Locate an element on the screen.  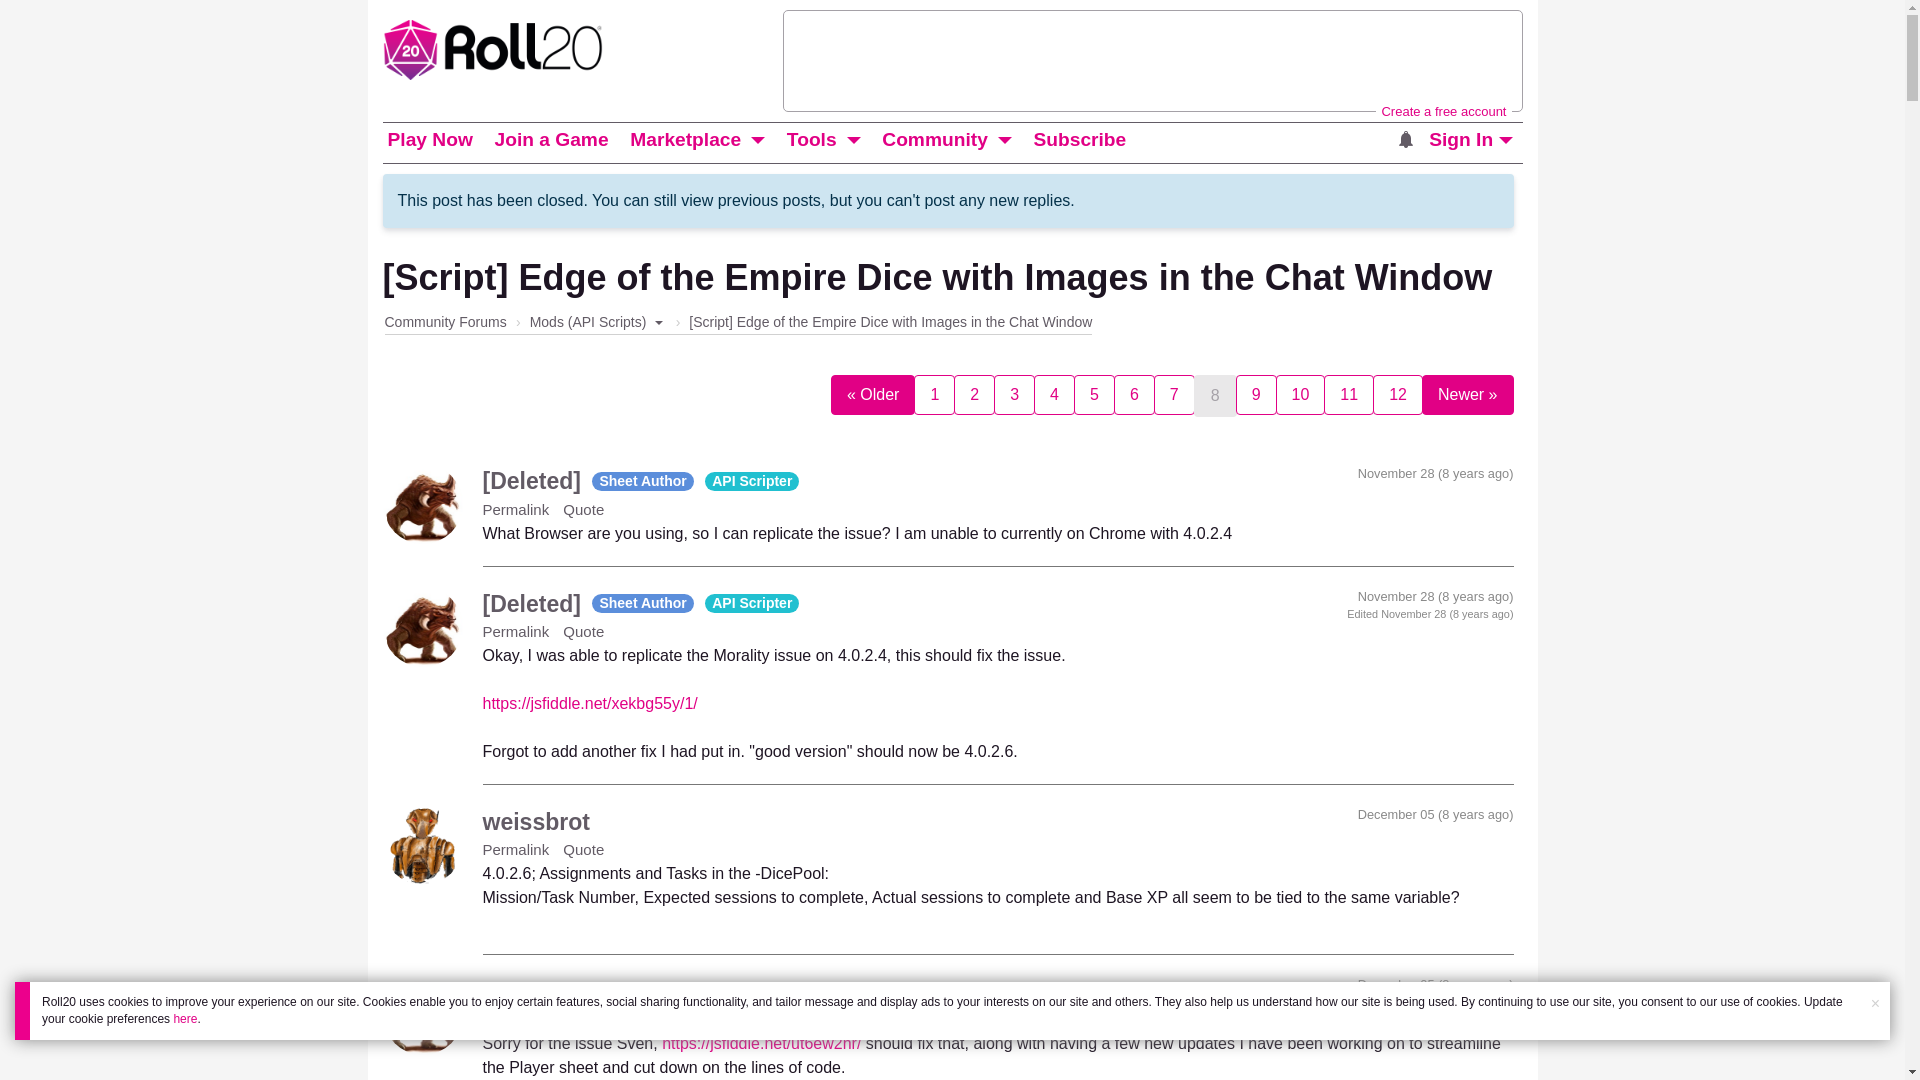
Join a Game is located at coordinates (550, 140).